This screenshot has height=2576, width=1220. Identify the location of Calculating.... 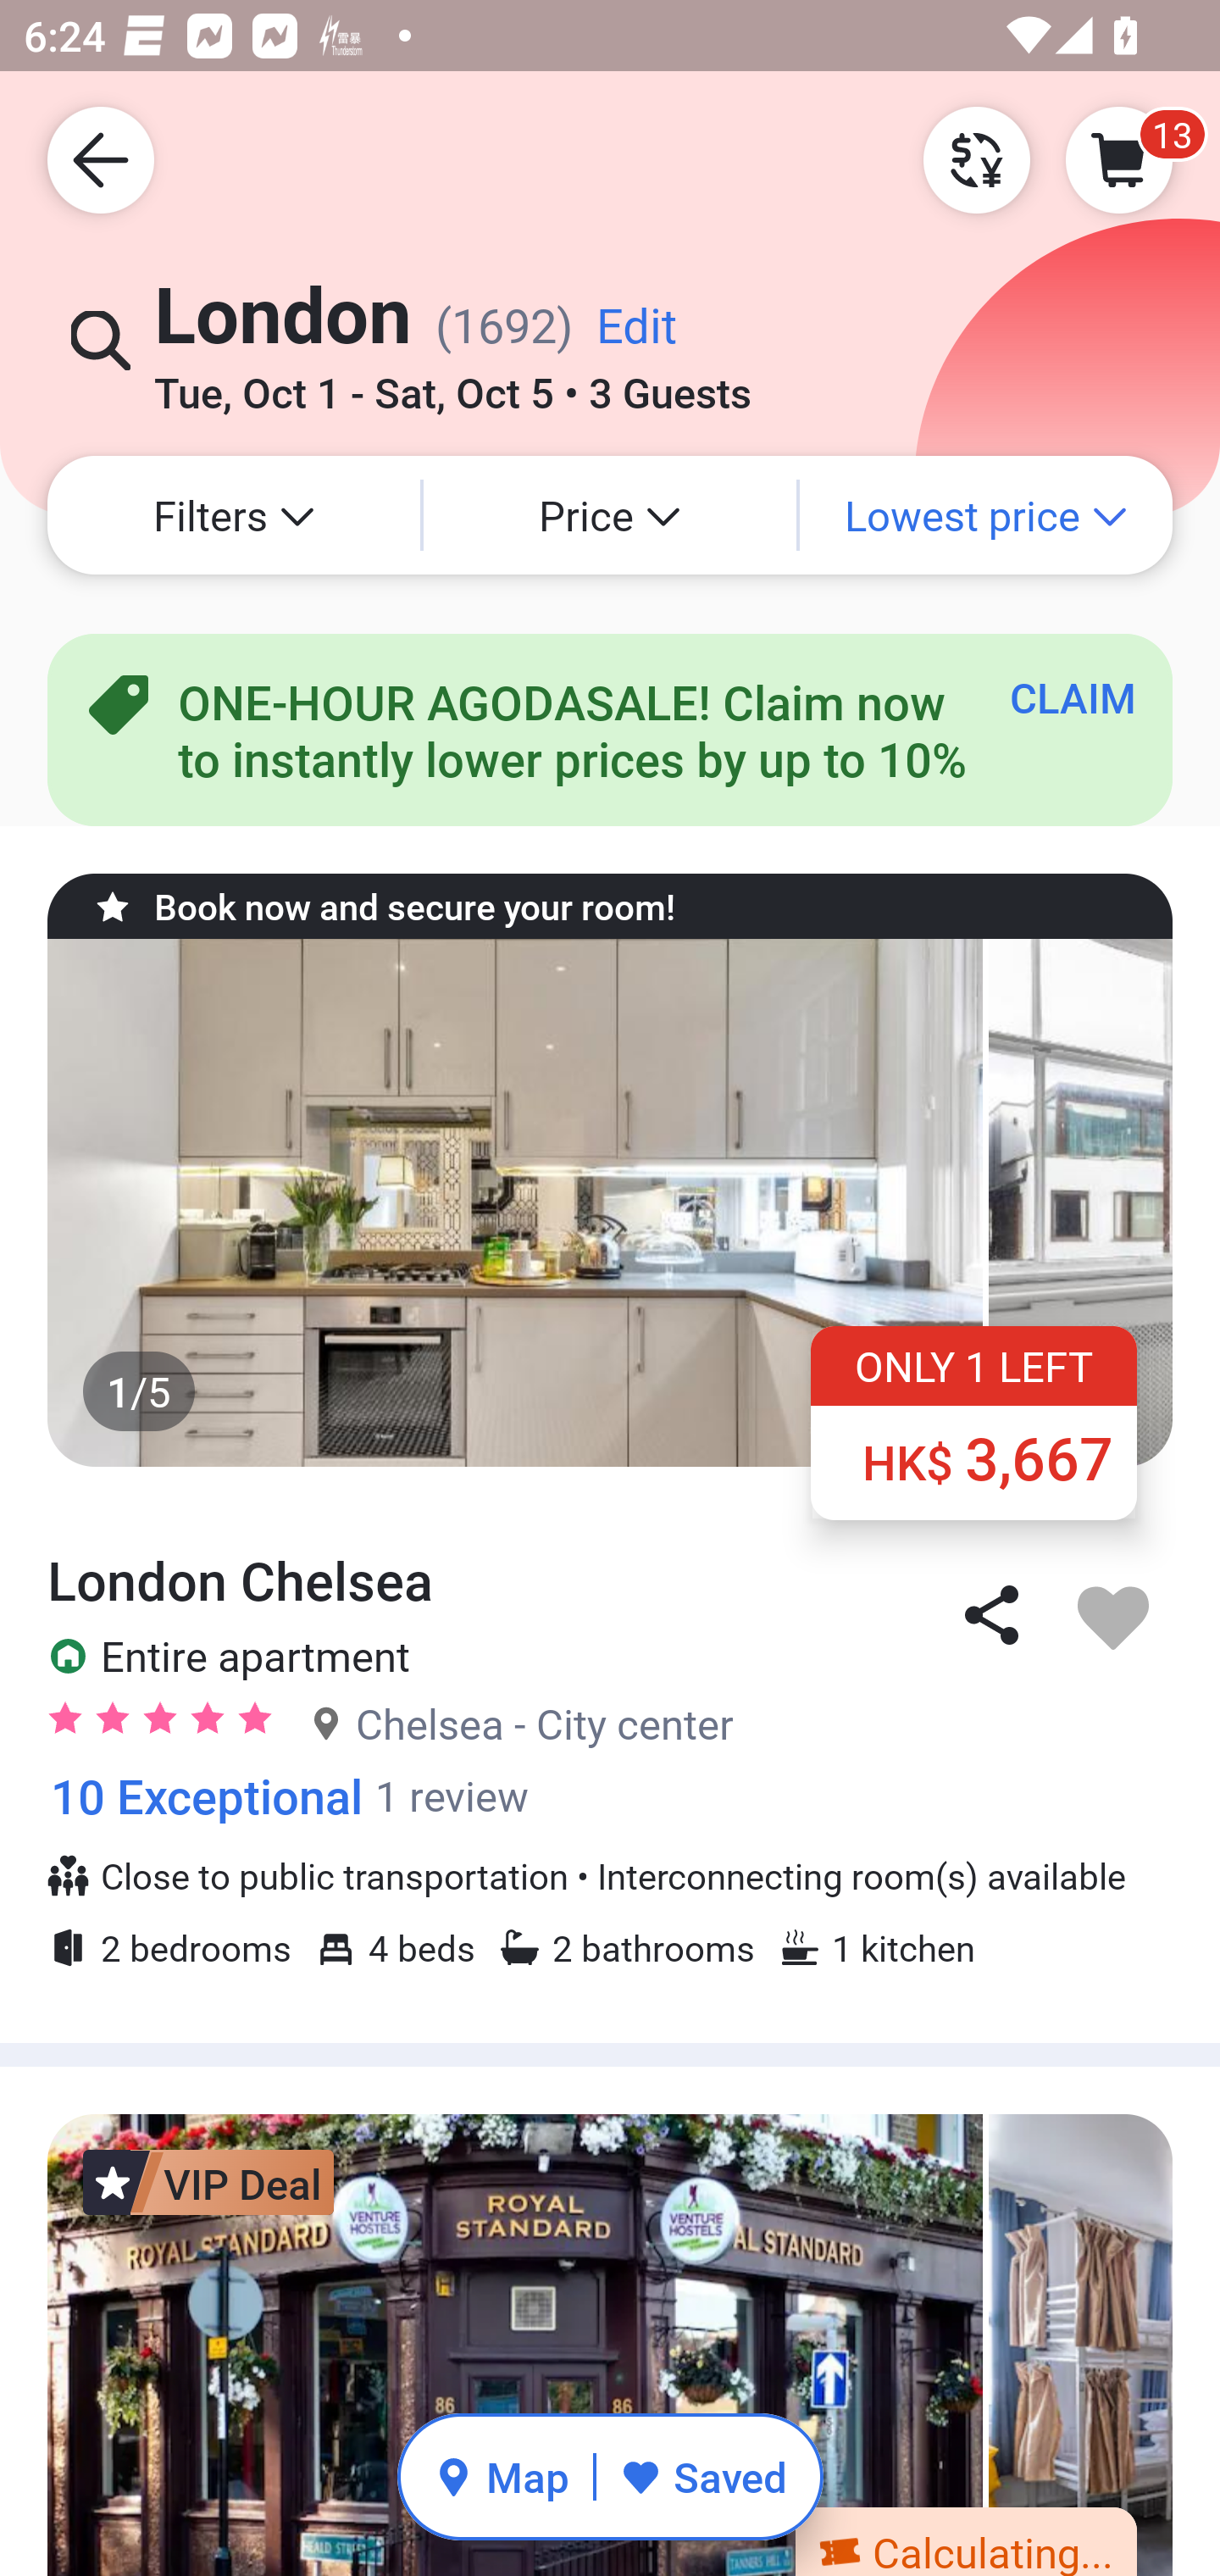
(966, 2540).